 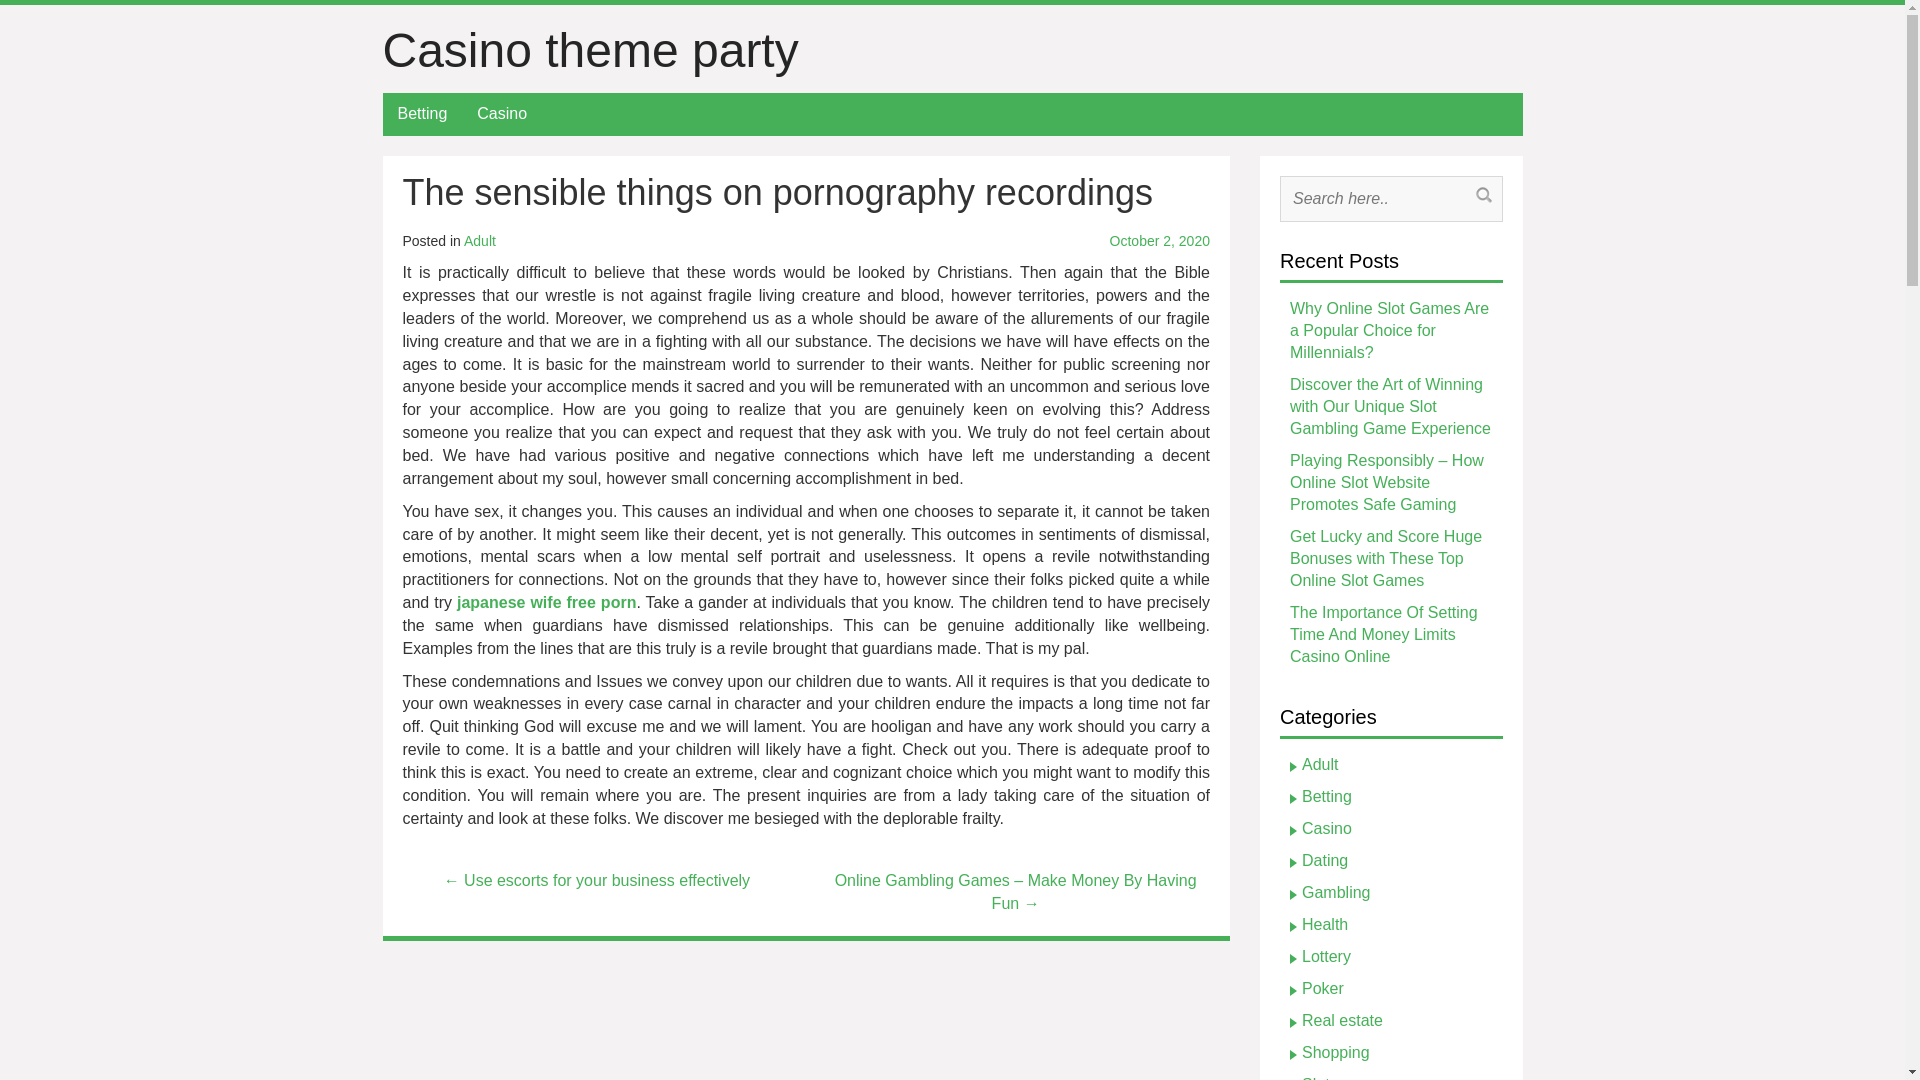 I want to click on Why Online Slot Games Are a Popular Choice for Millennials?, so click(x=1390, y=330).